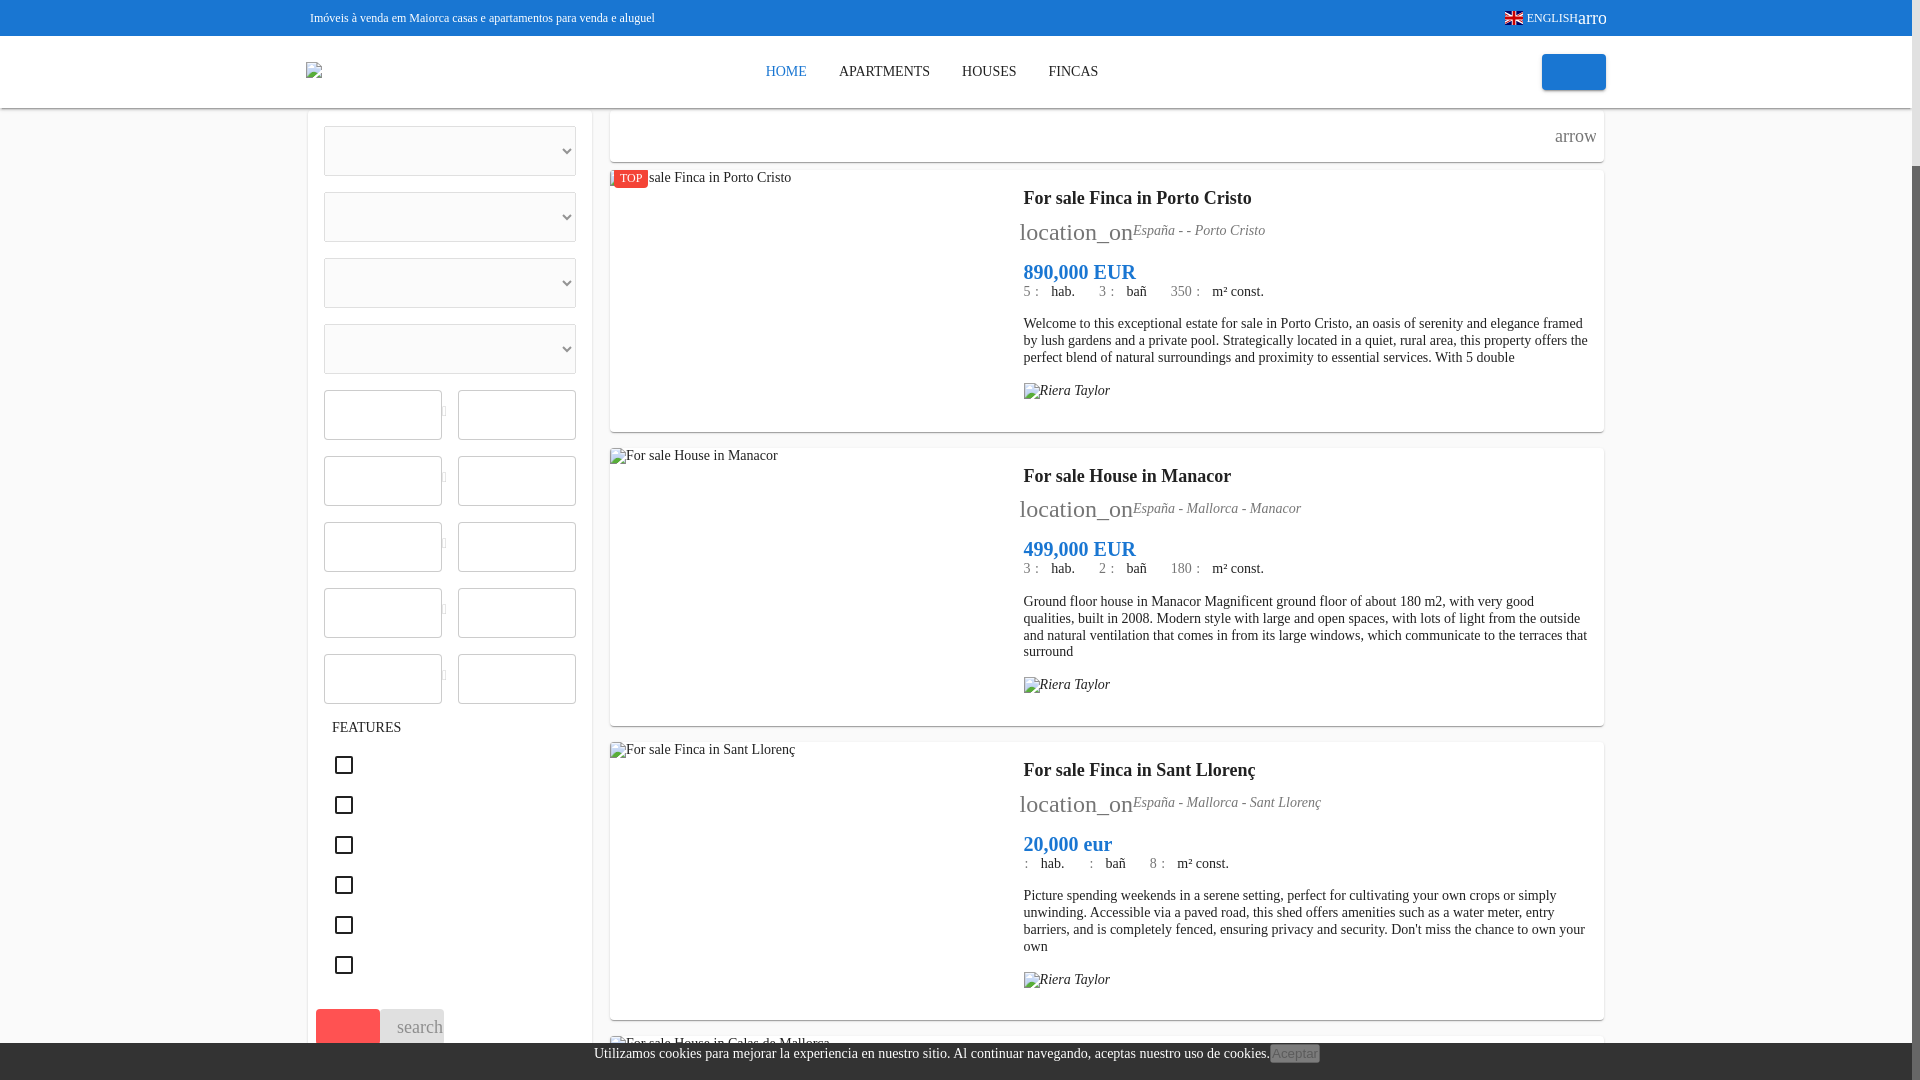 The width and height of the screenshot is (1920, 1080). I want to click on t, so click(450, 348).